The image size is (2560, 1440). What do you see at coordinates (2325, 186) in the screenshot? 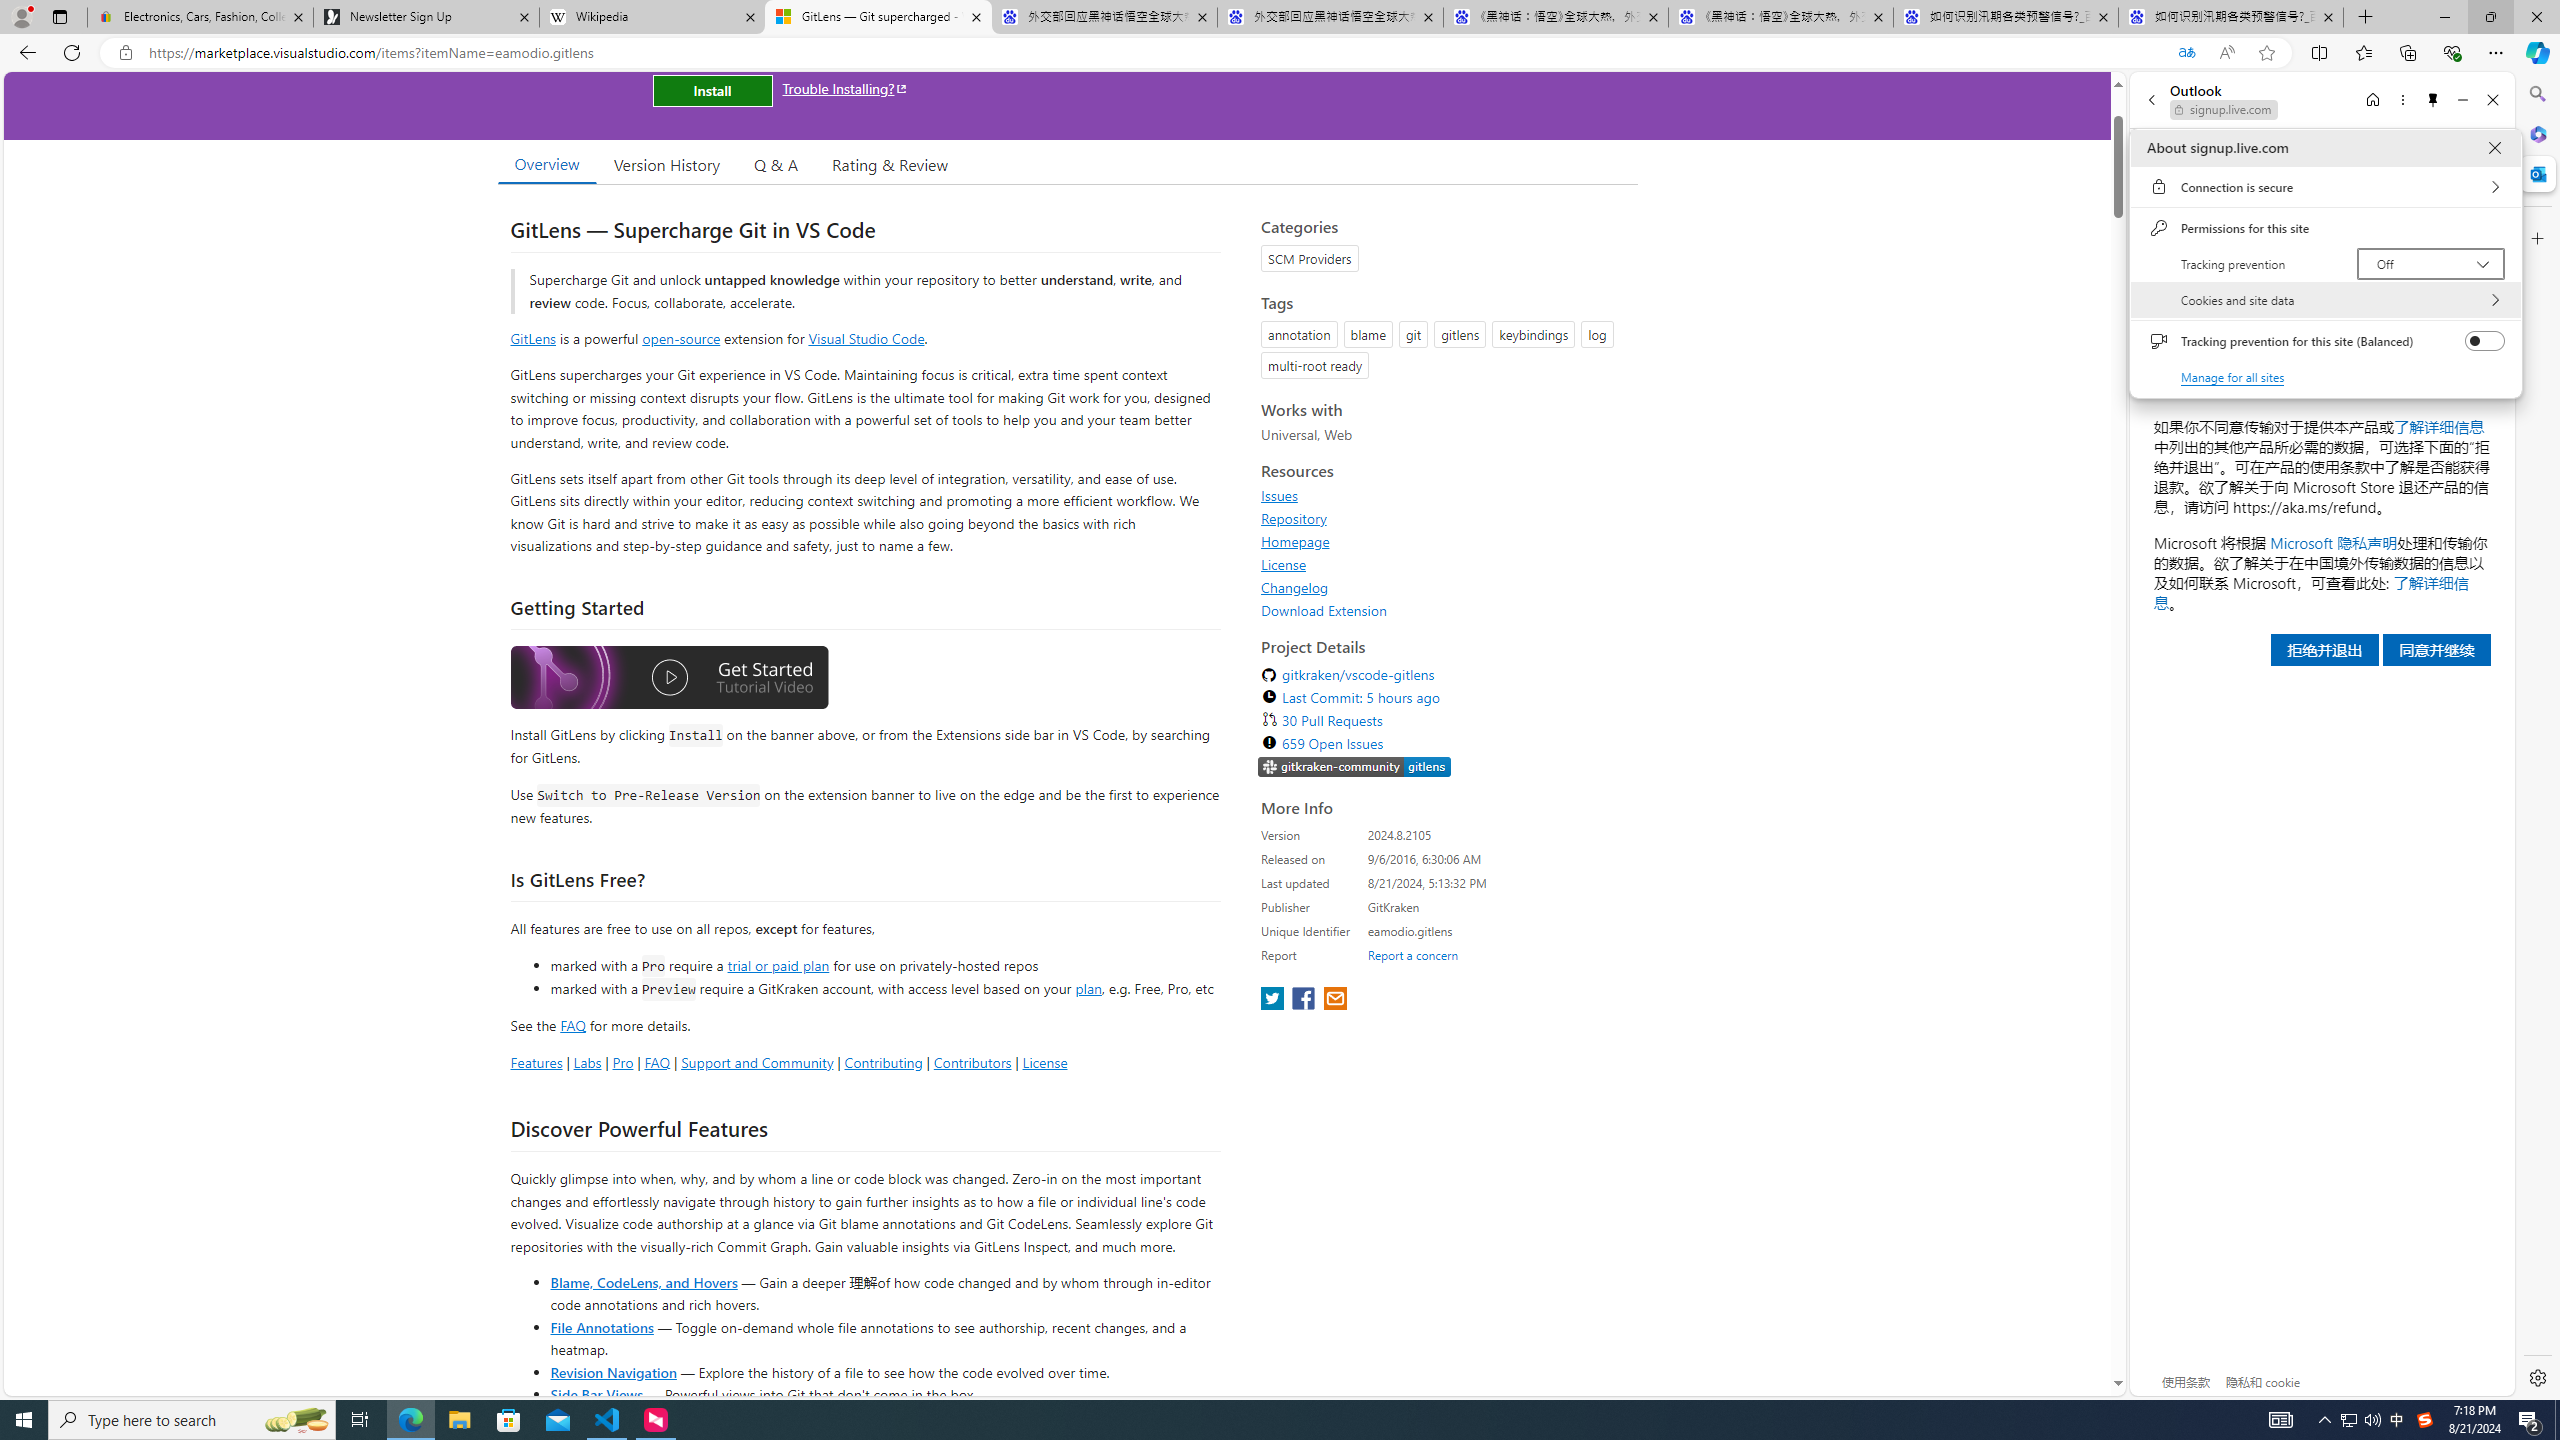
I see `Connection is secure` at bounding box center [2325, 186].